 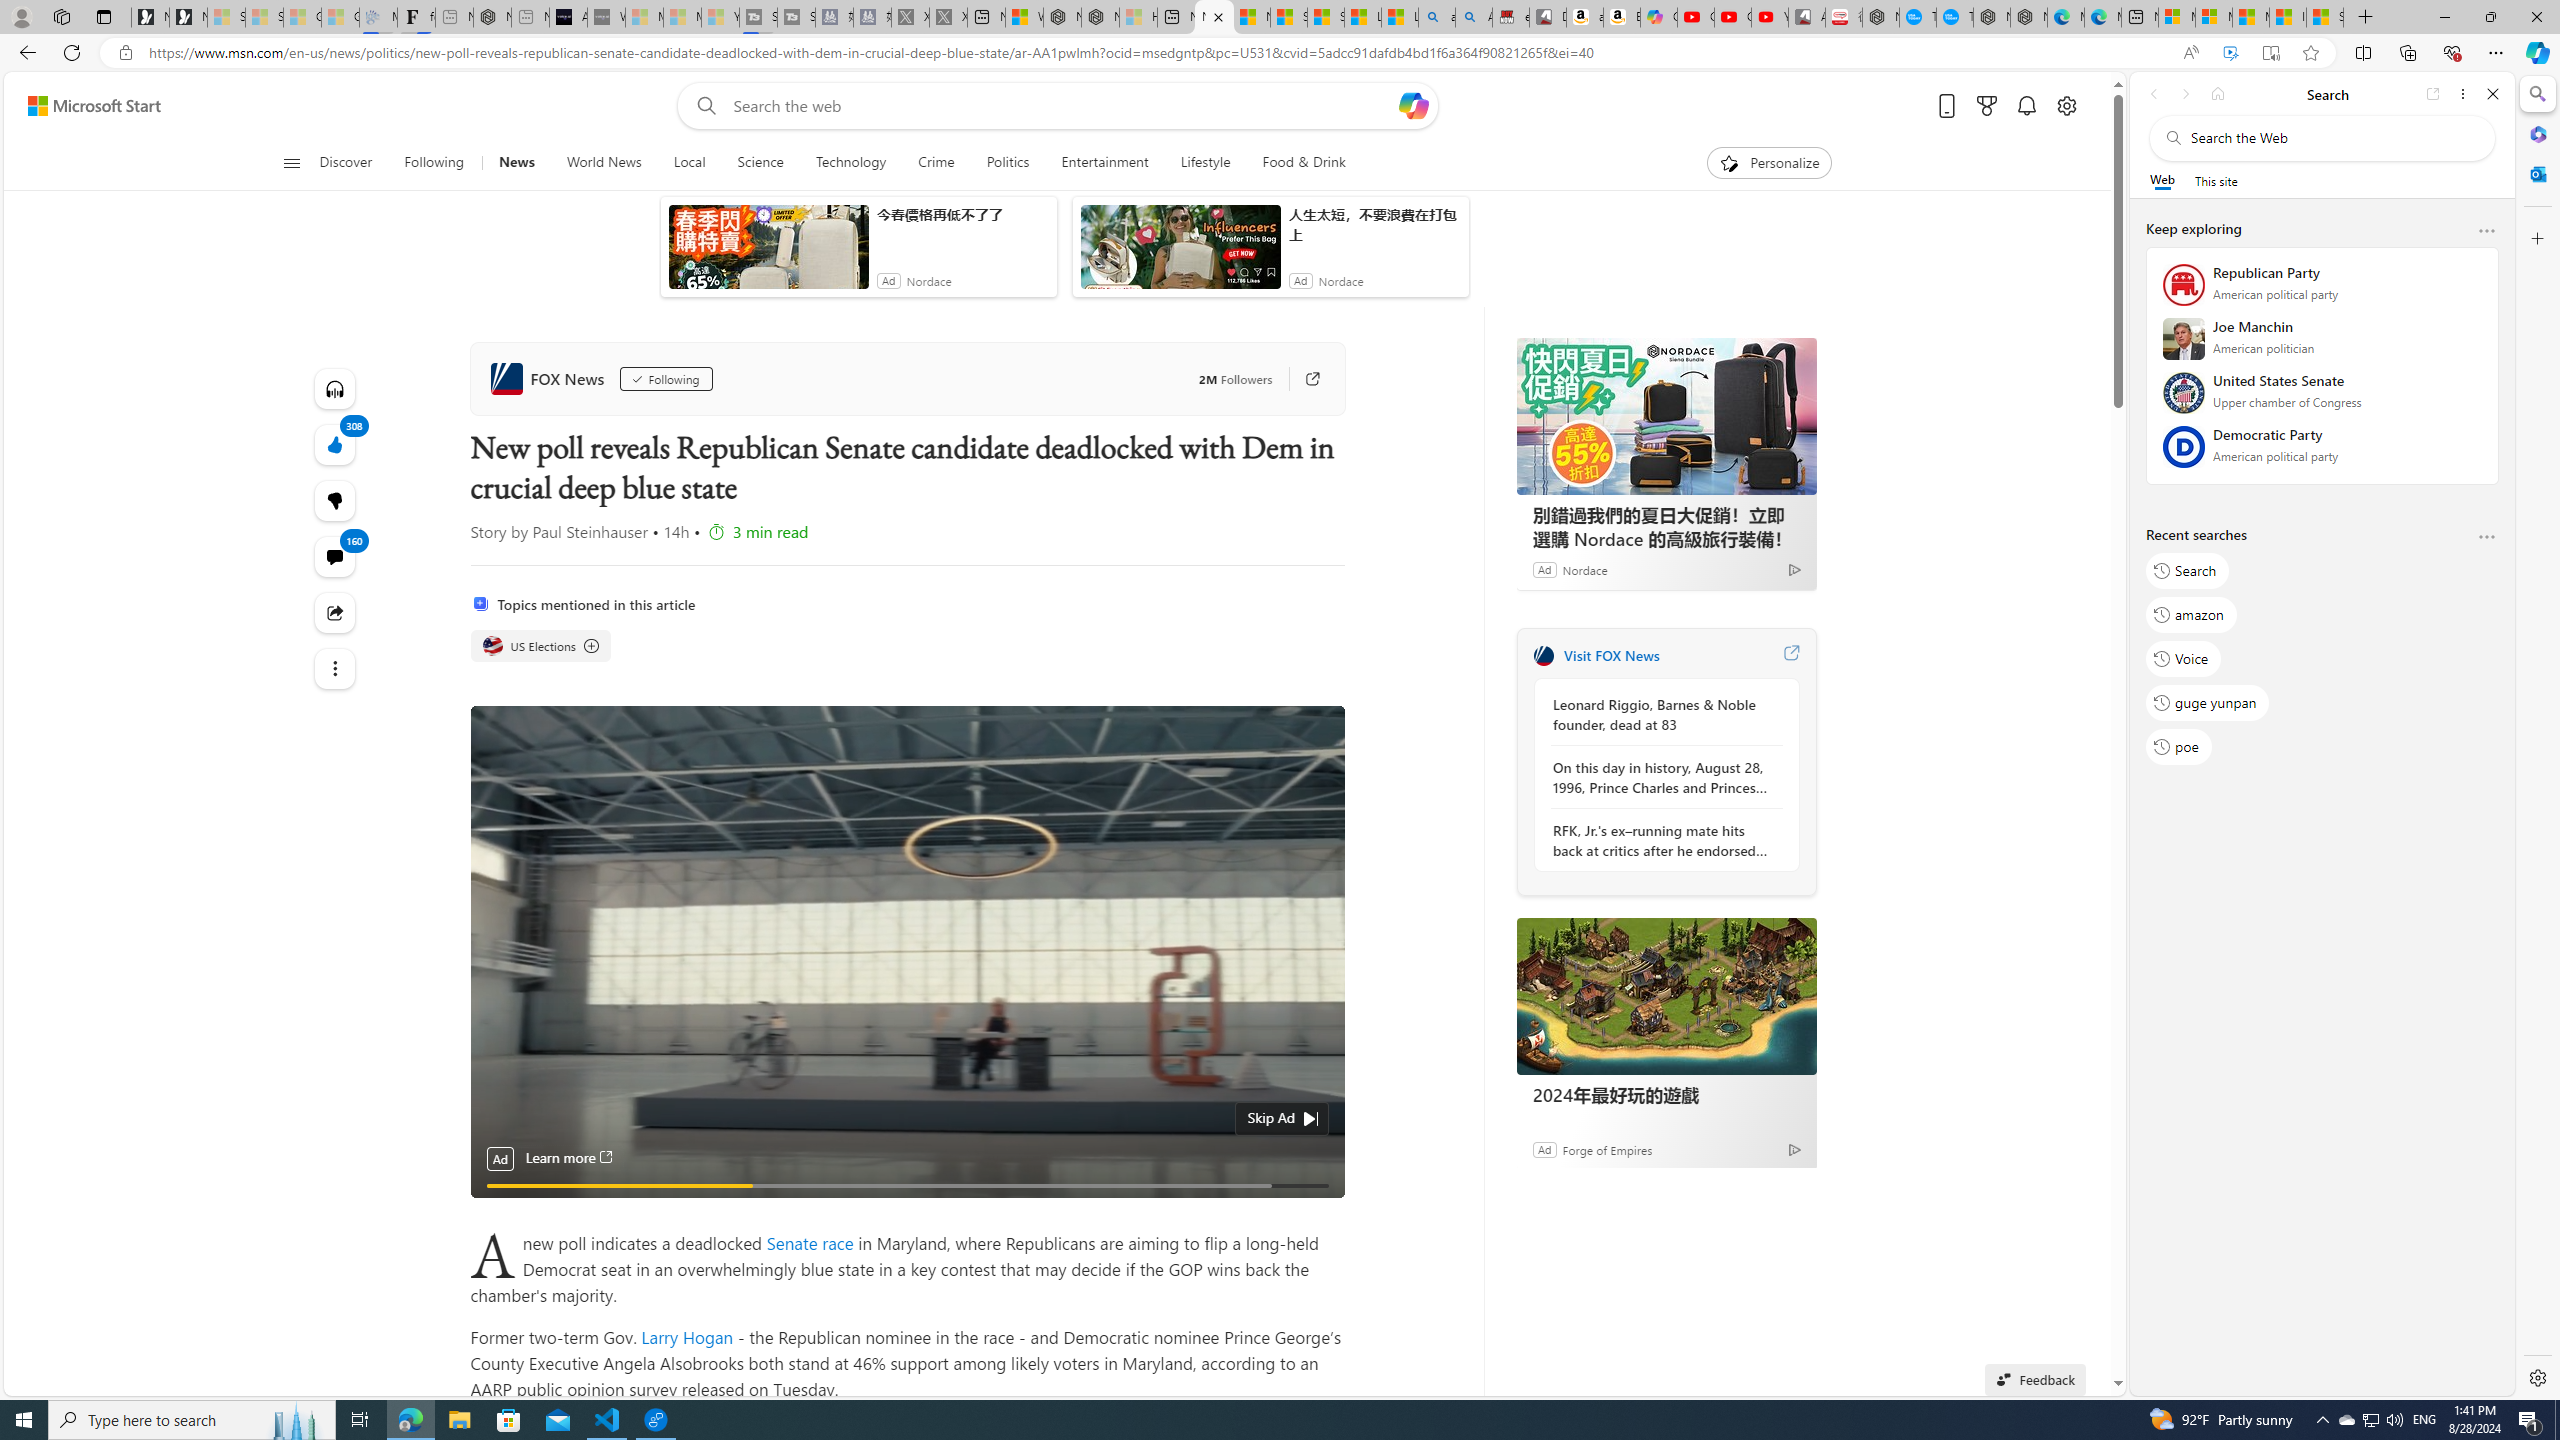 I want to click on Voice, so click(x=2184, y=658).